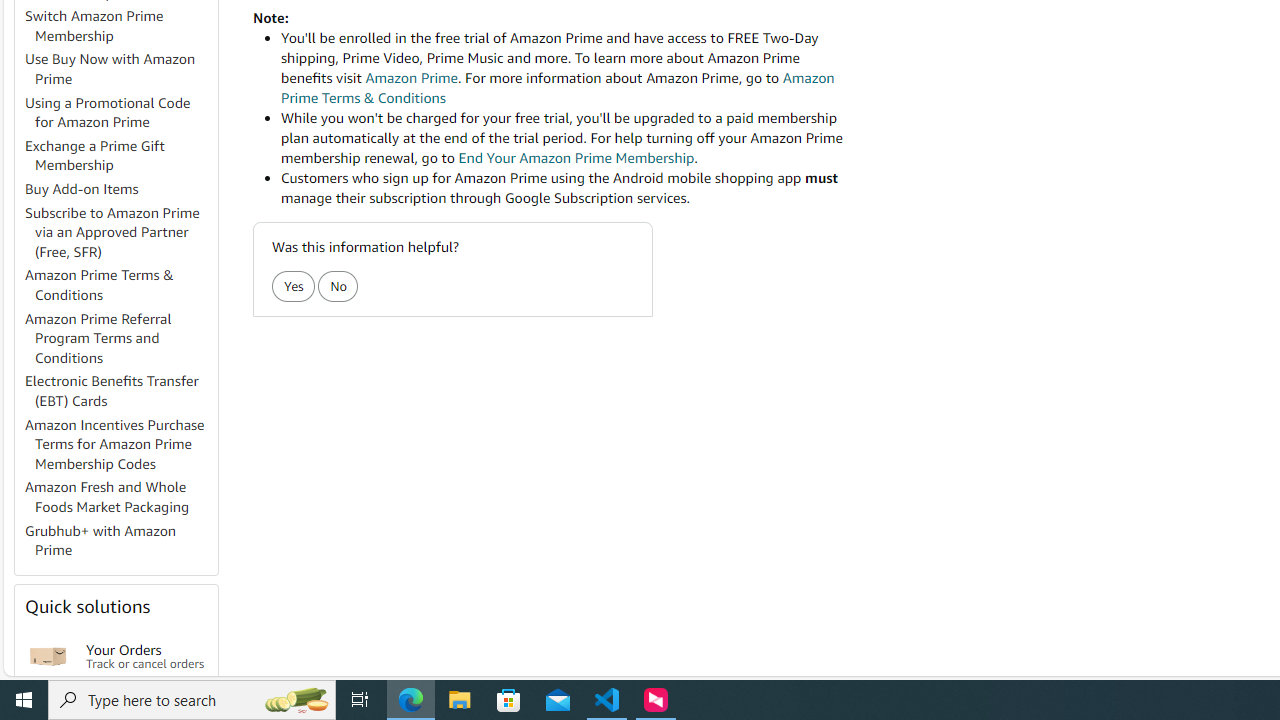 The image size is (1280, 720). Describe the element at coordinates (110, 69) in the screenshot. I see `Use Buy Now with Amazon Prime` at that location.